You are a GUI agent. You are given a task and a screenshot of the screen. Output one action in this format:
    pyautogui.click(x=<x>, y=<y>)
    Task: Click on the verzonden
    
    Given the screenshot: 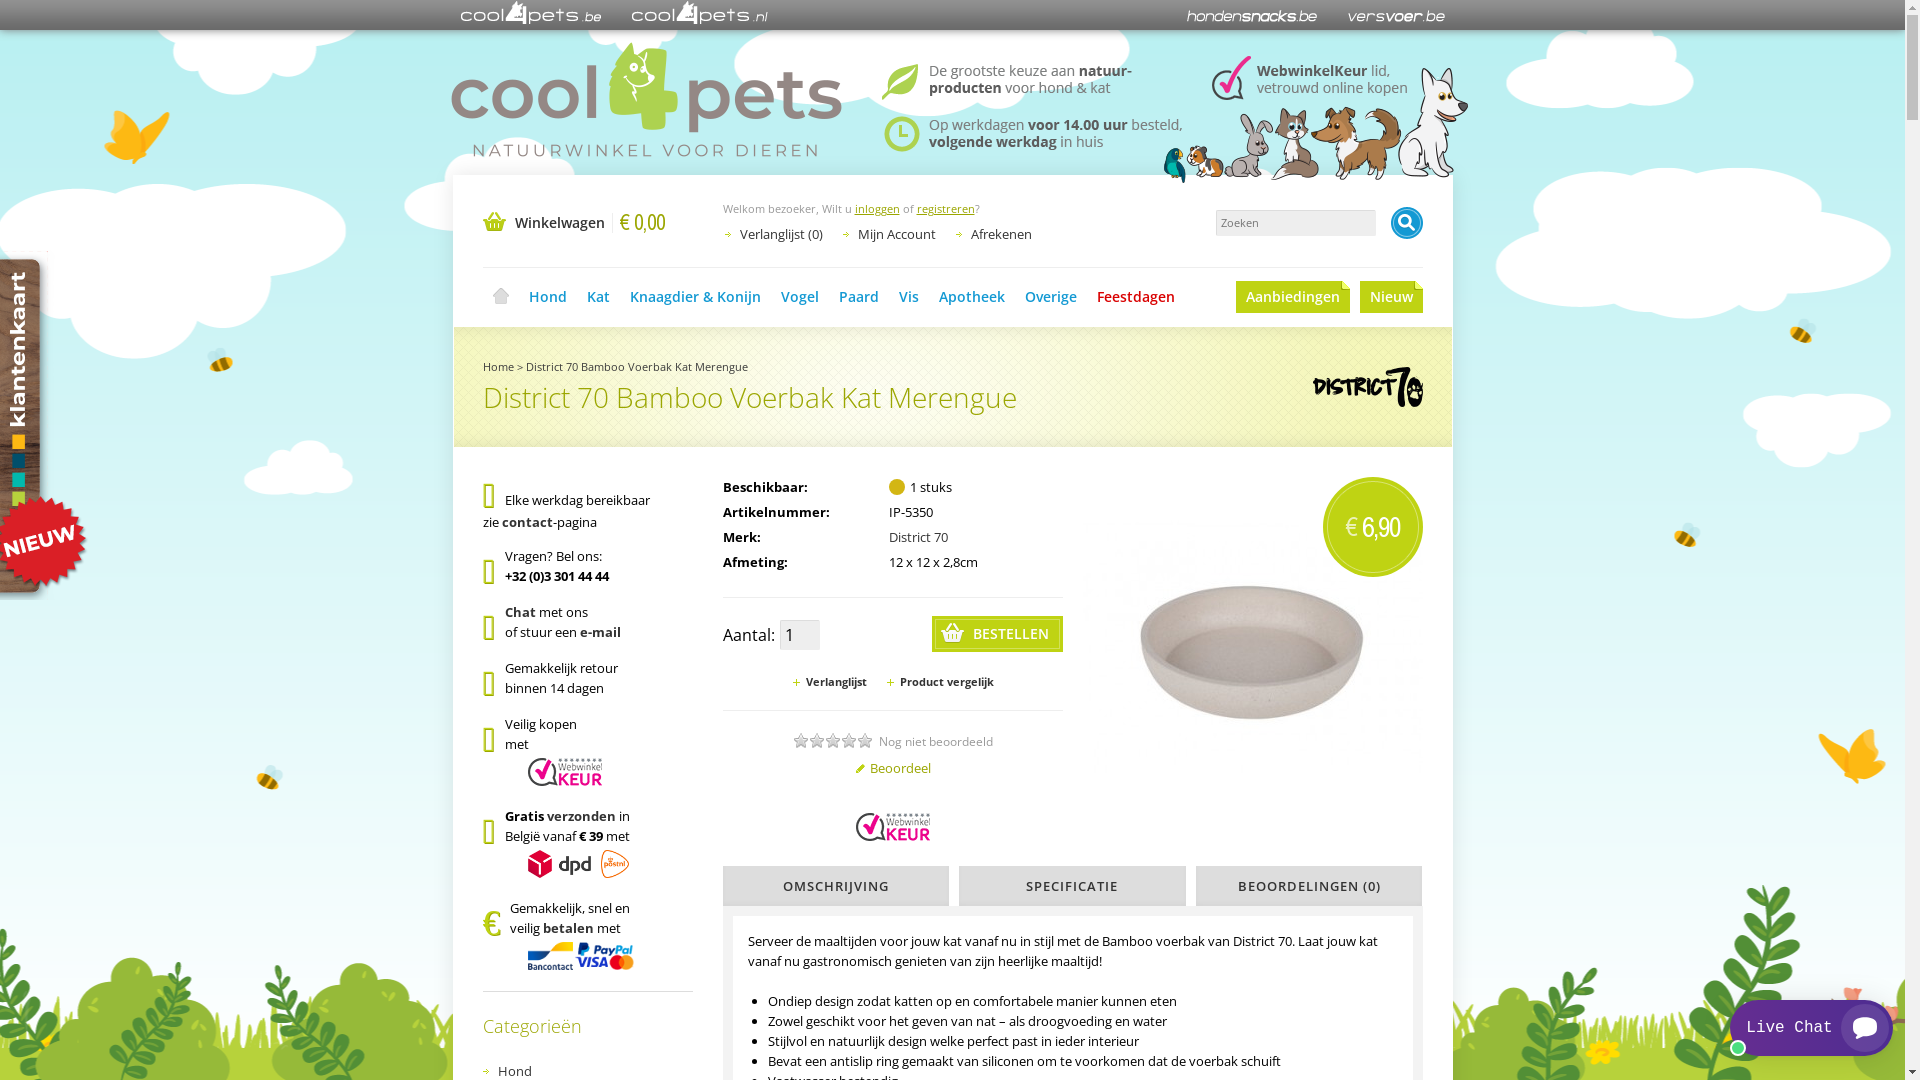 What is the action you would take?
    pyautogui.click(x=582, y=816)
    